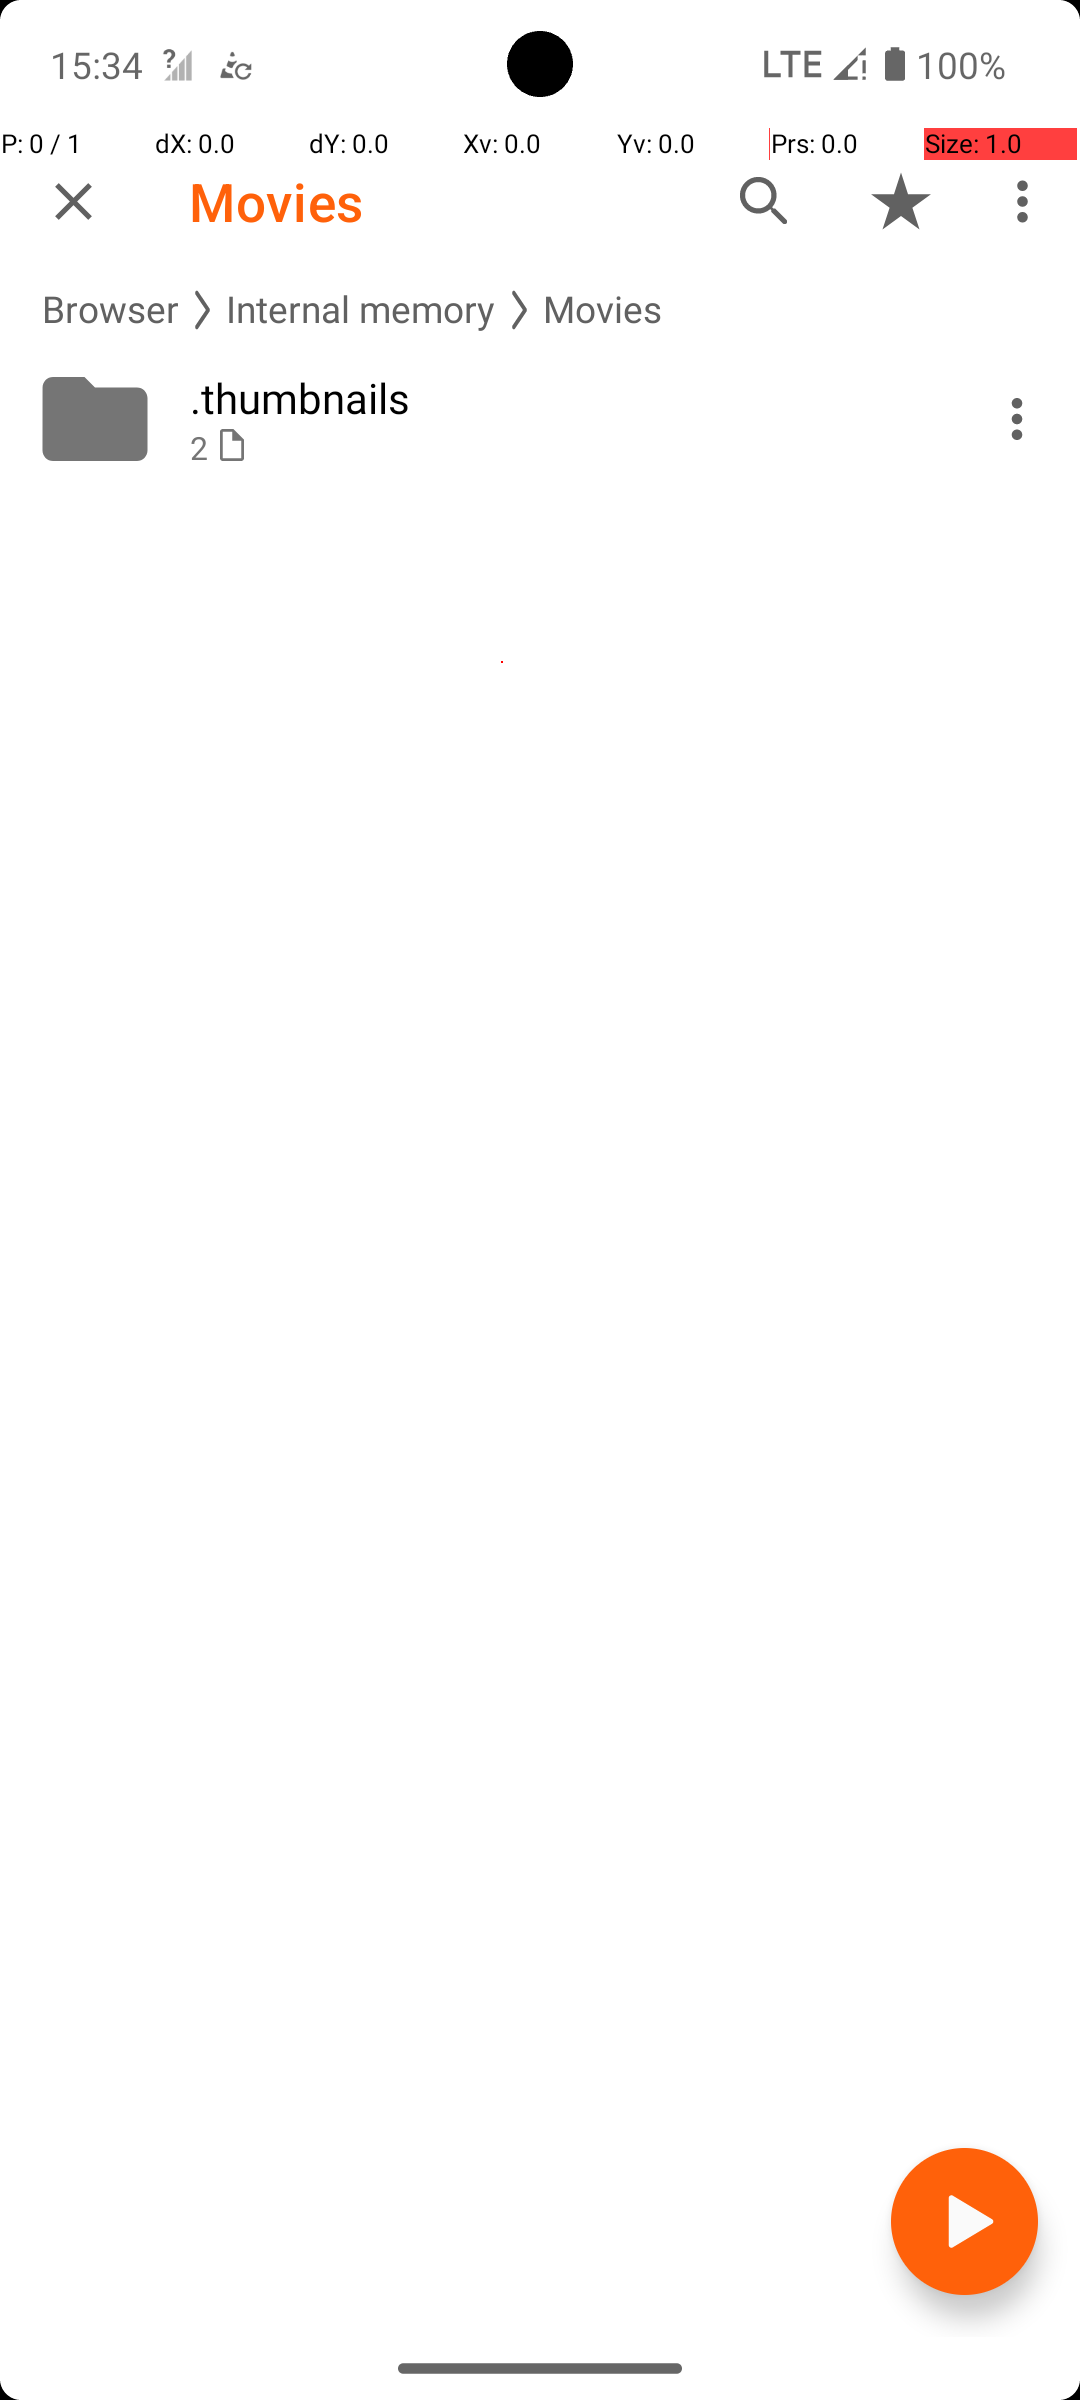 The height and width of the screenshot is (2400, 1080). I want to click on Browser, so click(110, 310).